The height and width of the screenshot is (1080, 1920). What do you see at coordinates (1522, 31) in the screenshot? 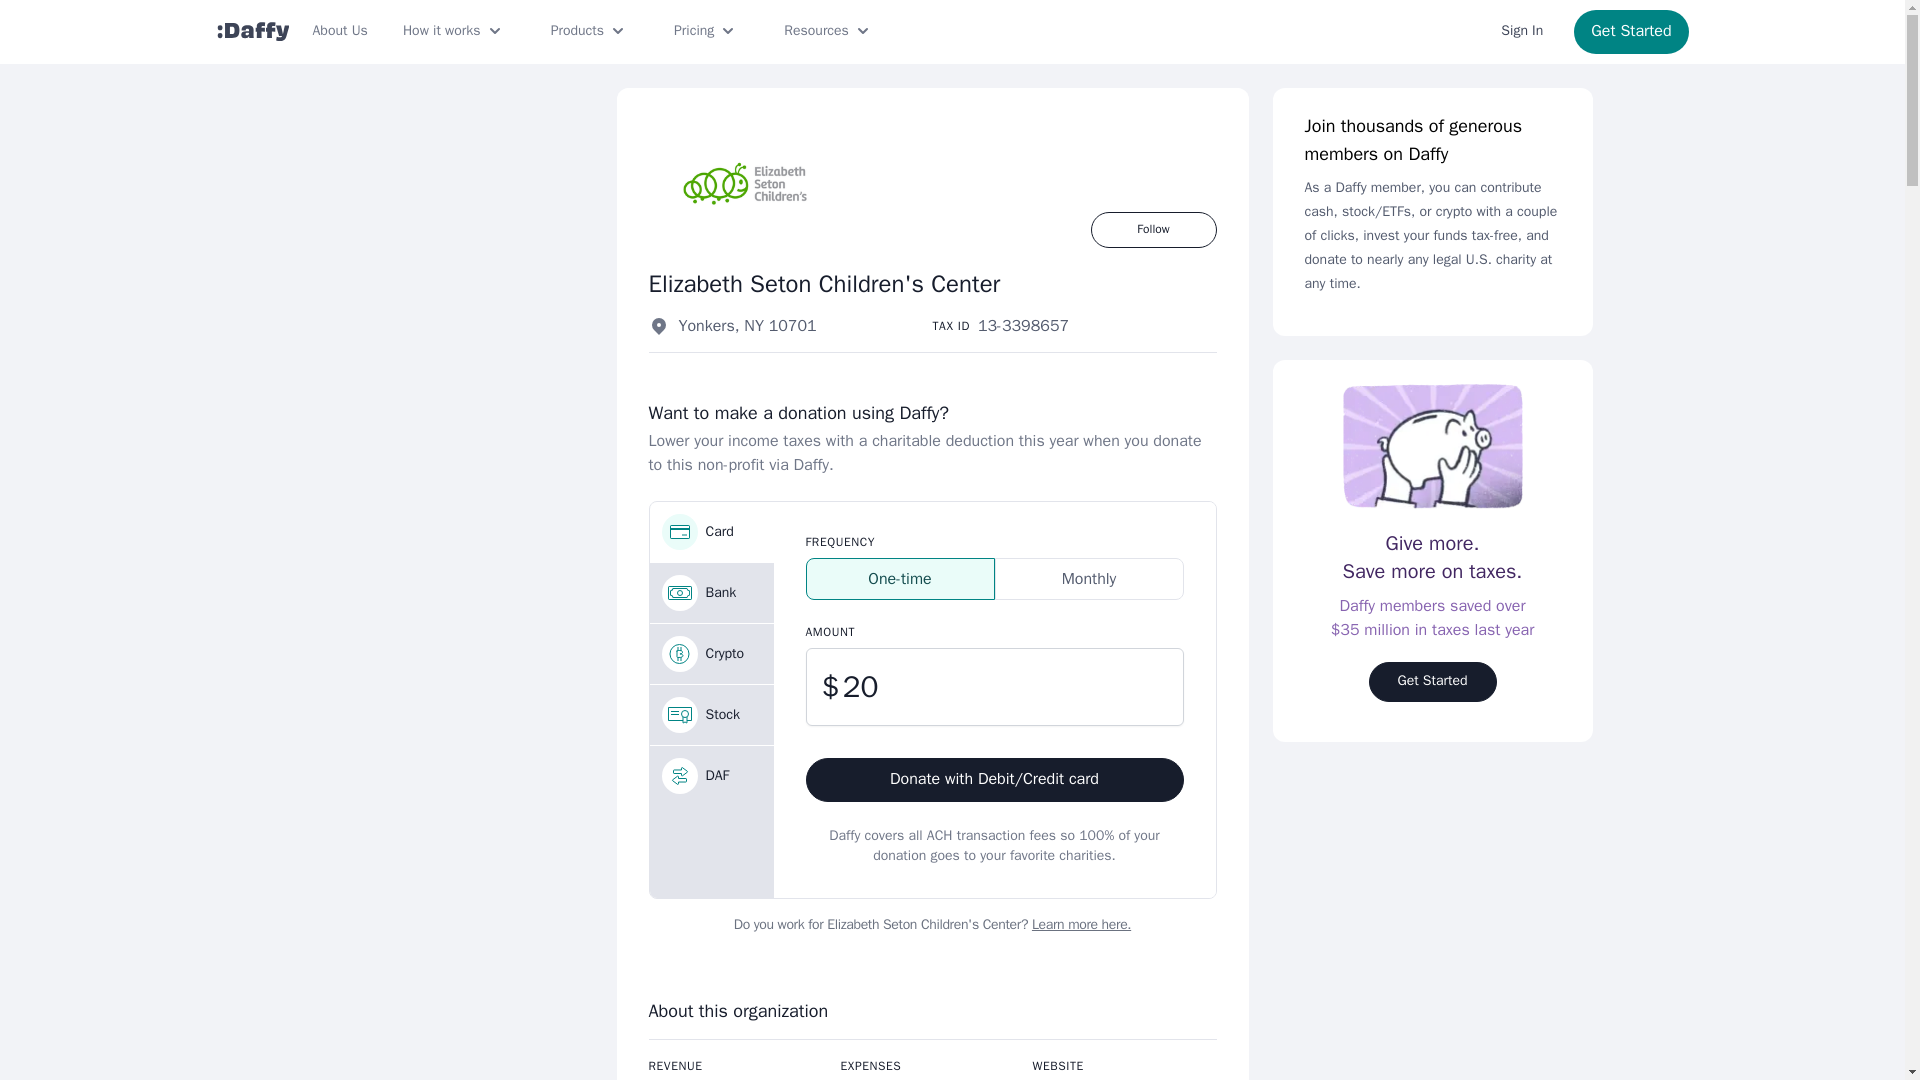
I see `Sign In` at bounding box center [1522, 31].